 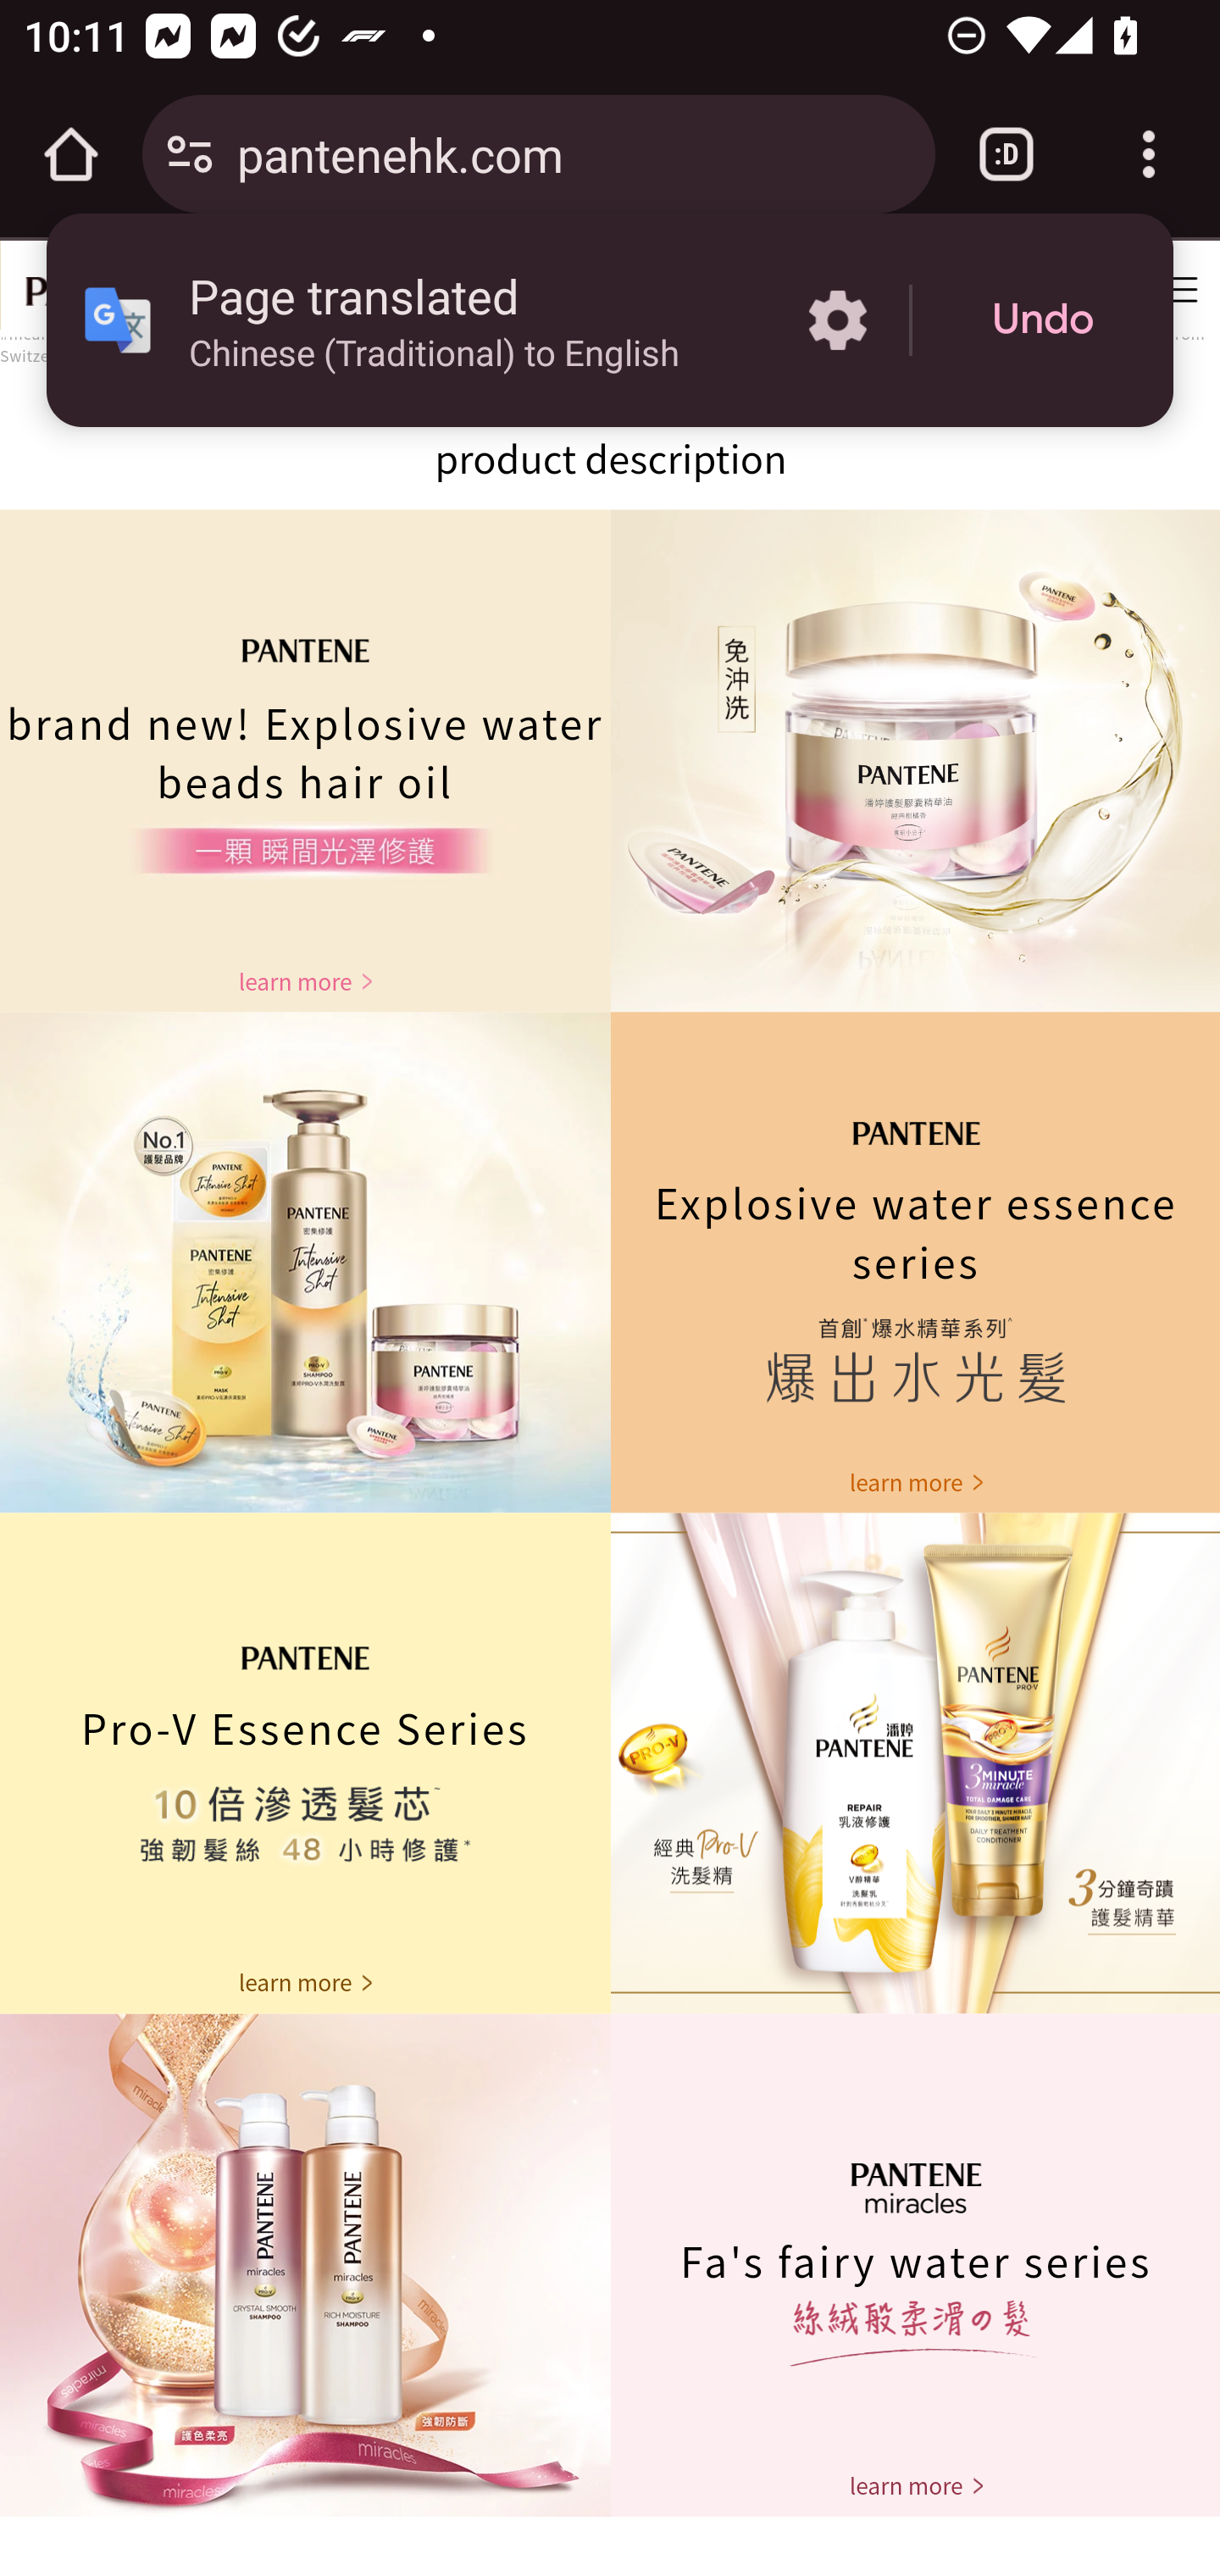 I want to click on learn more, so click(x=305, y=1983).